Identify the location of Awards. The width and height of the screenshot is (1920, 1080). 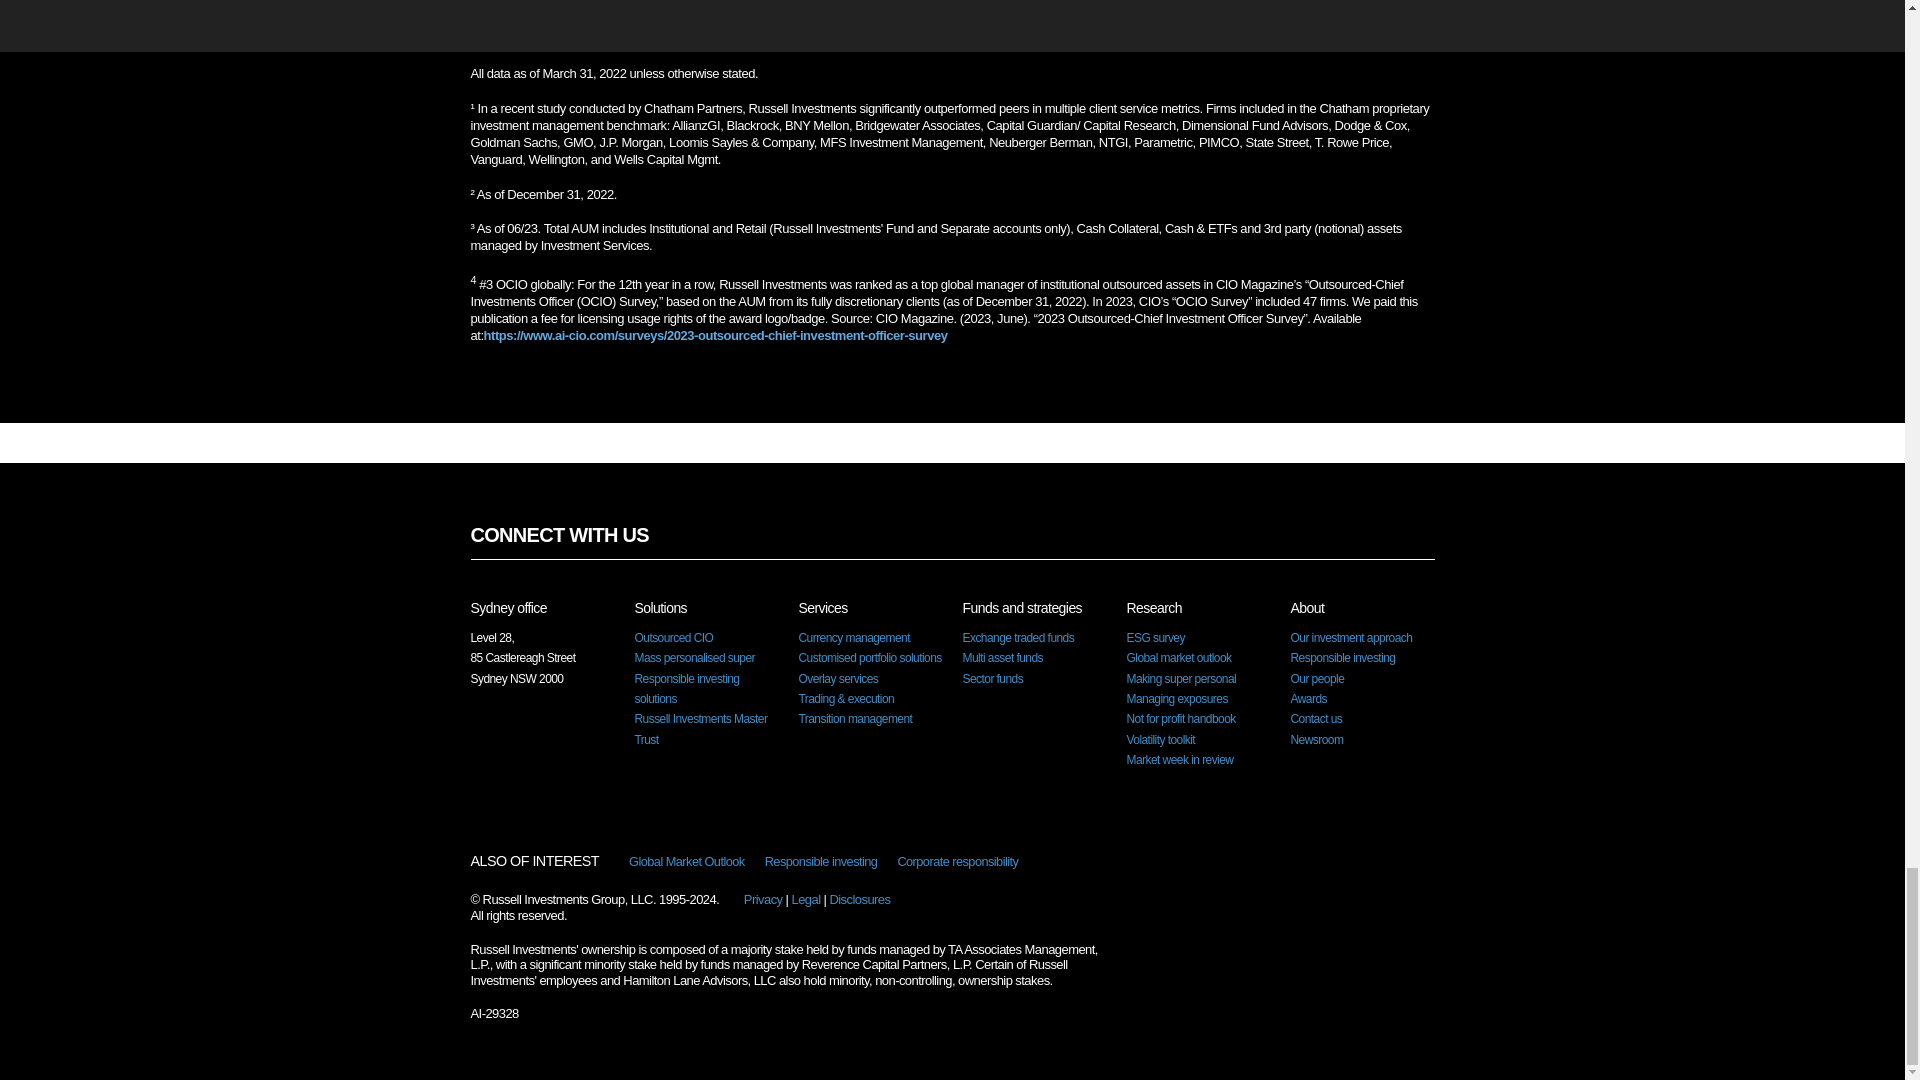
(1308, 699).